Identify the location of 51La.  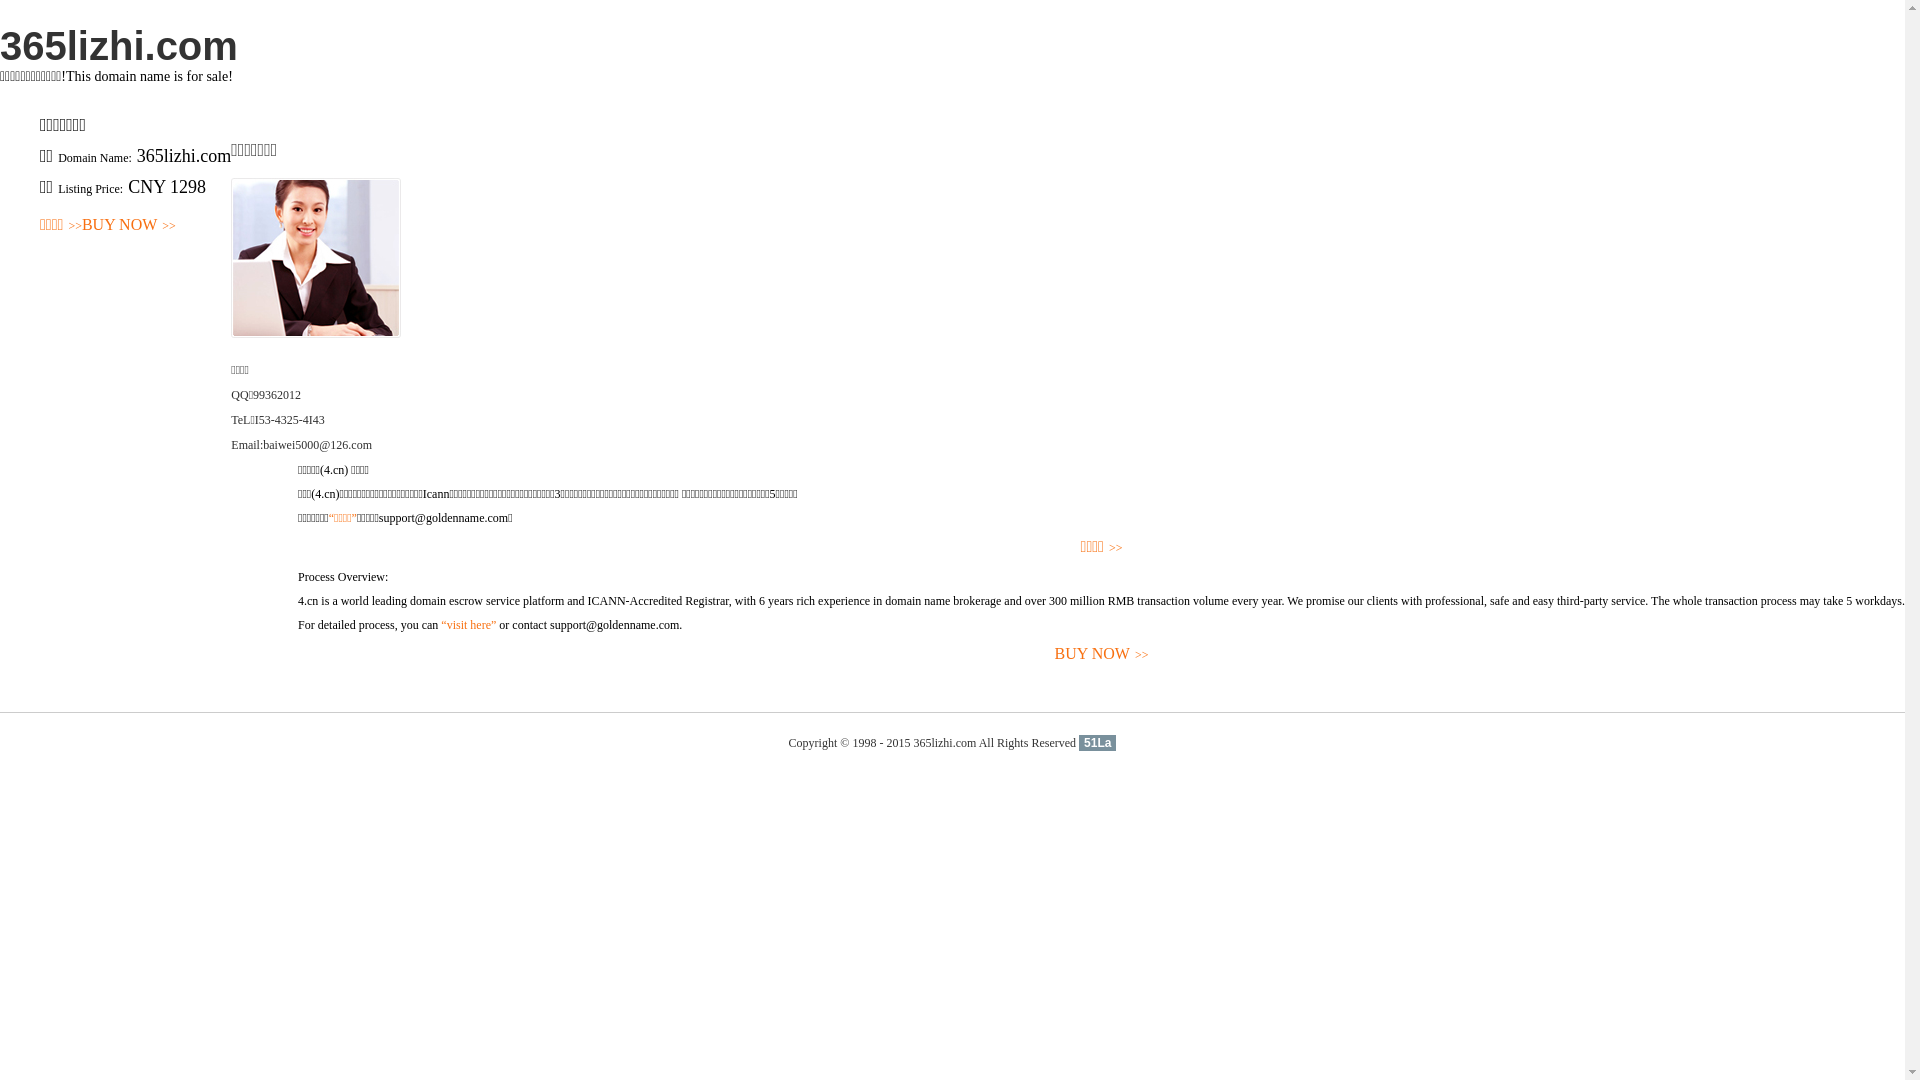
(1098, 743).